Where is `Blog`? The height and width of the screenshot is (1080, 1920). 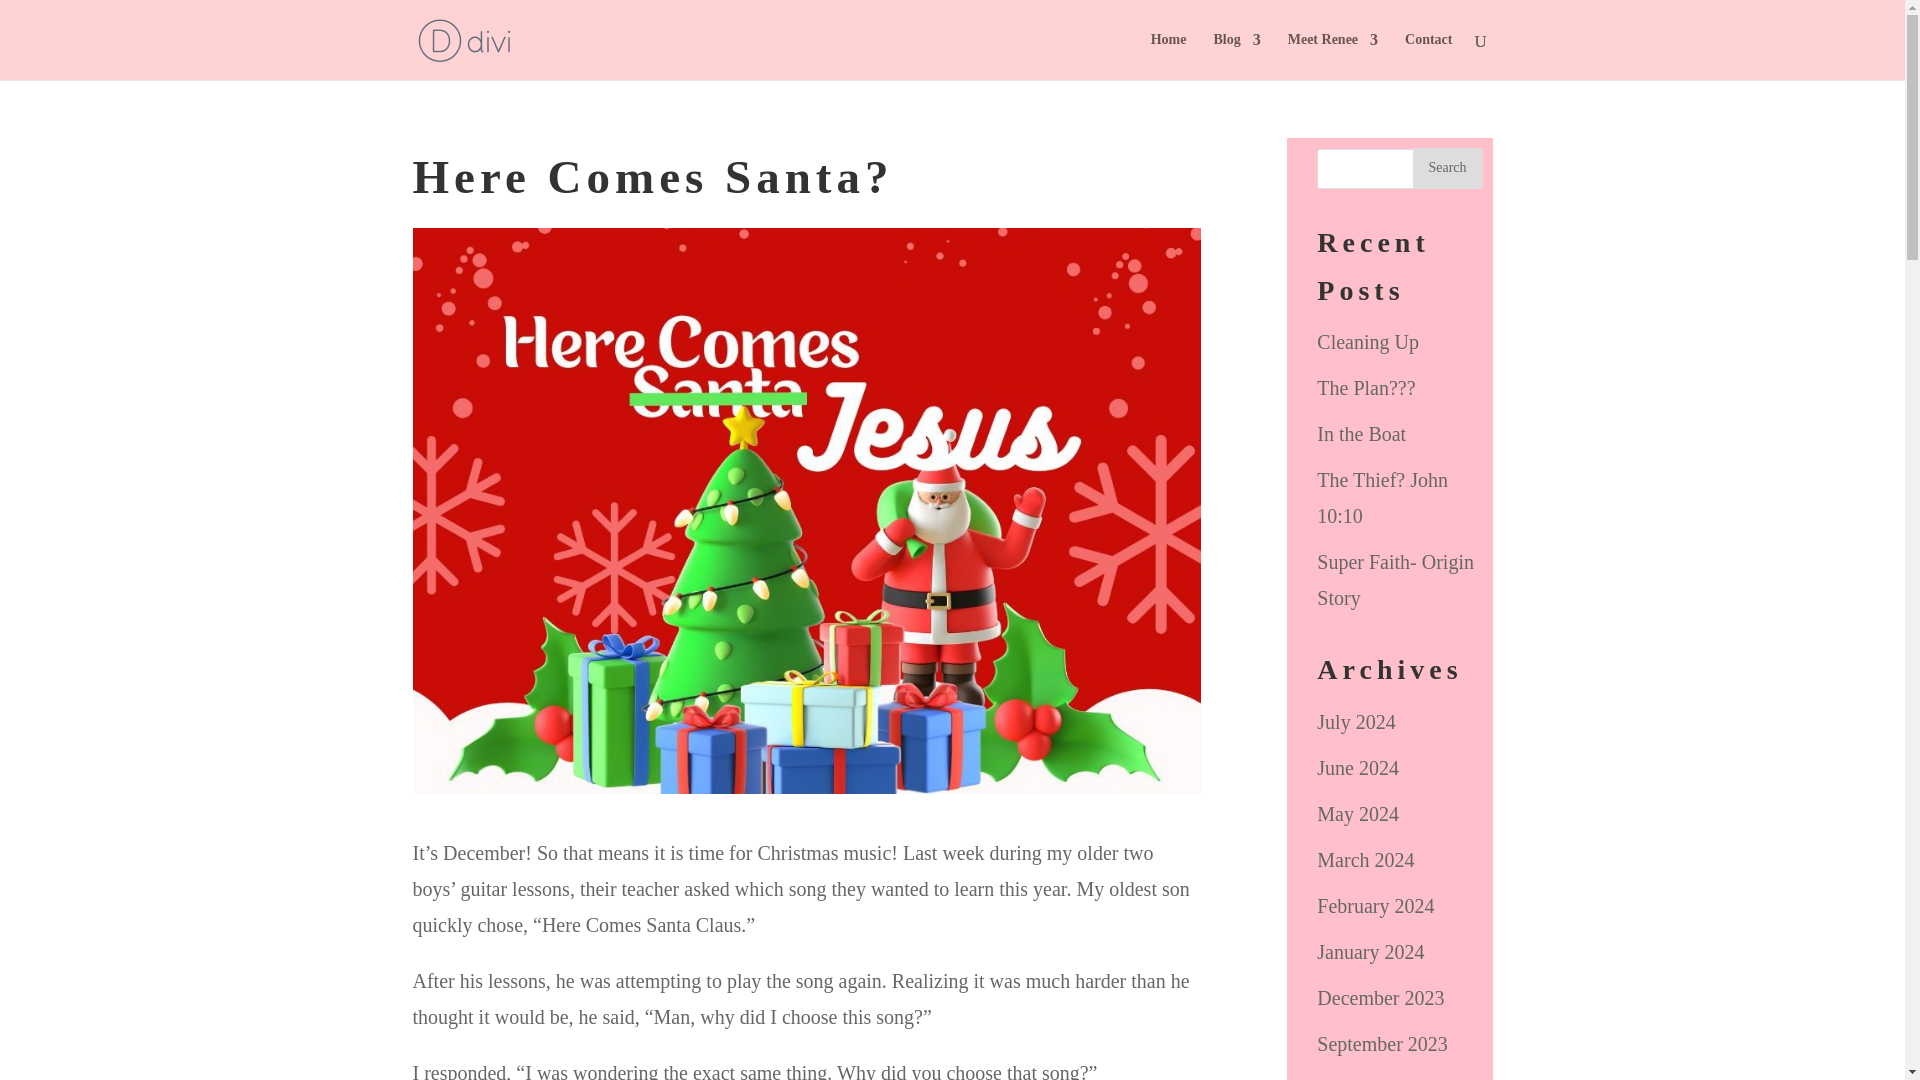
Blog is located at coordinates (1236, 56).